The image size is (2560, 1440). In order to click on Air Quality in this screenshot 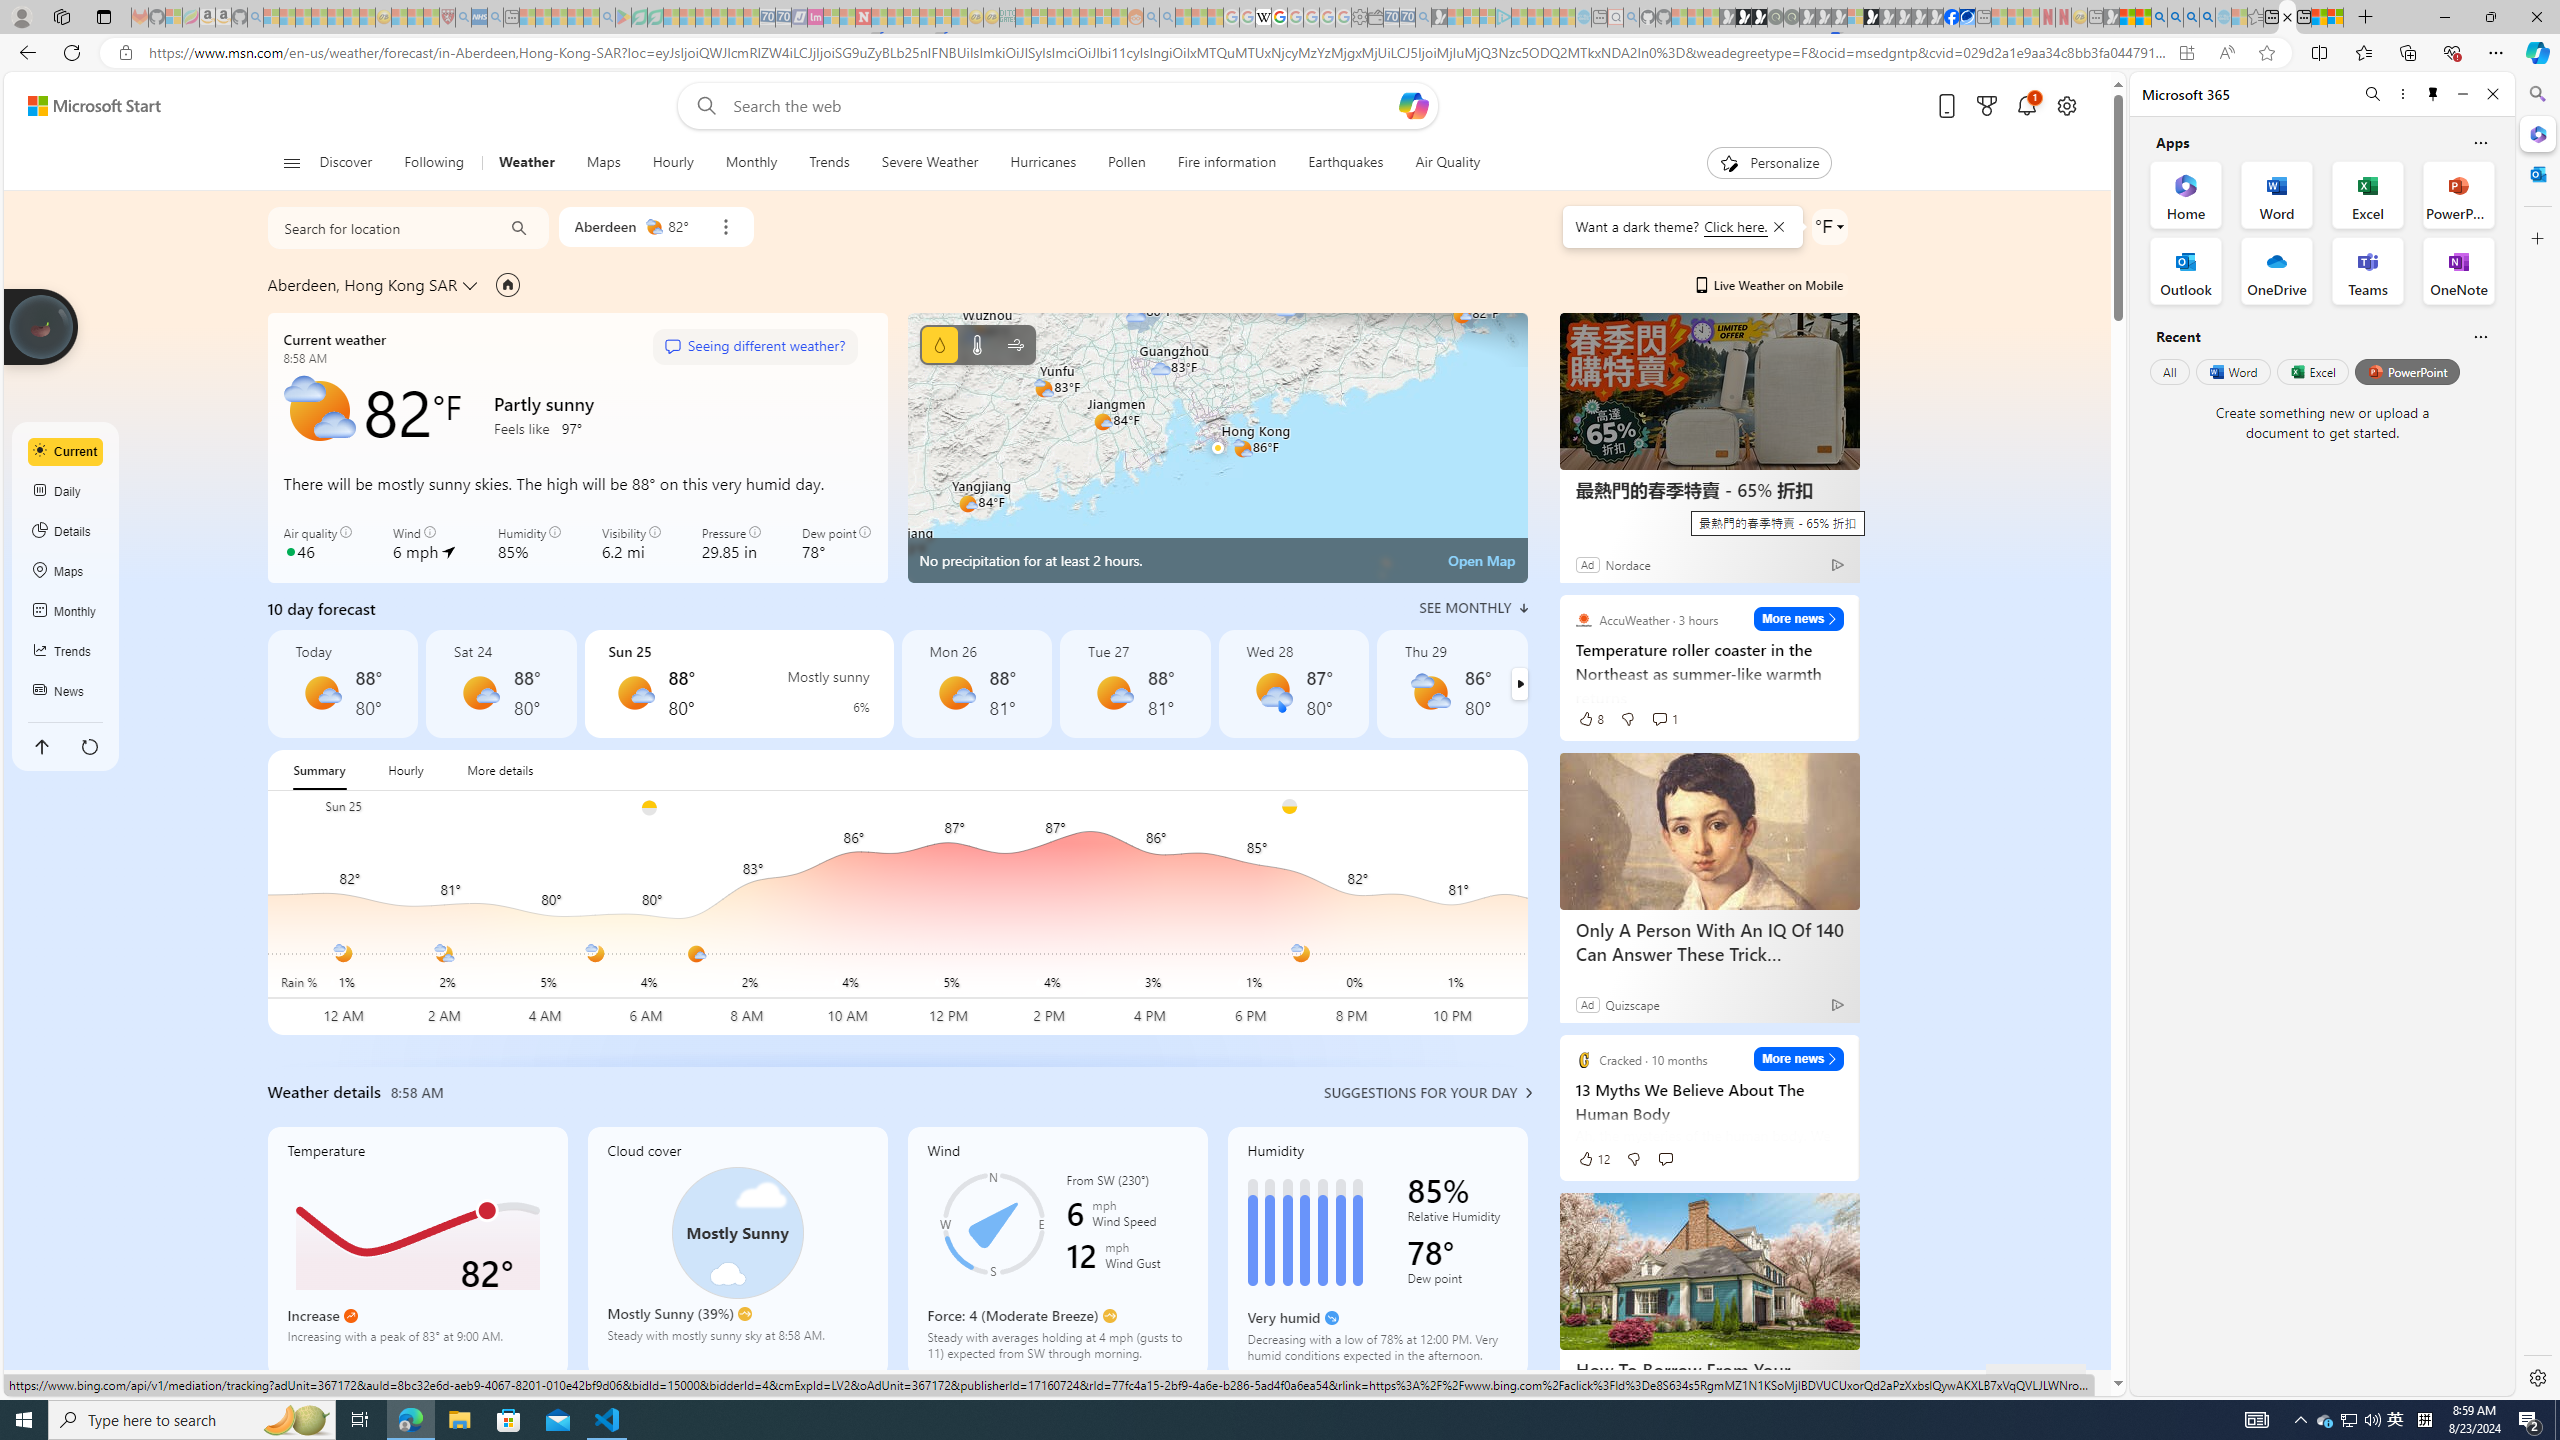, I will do `click(1448, 163)`.